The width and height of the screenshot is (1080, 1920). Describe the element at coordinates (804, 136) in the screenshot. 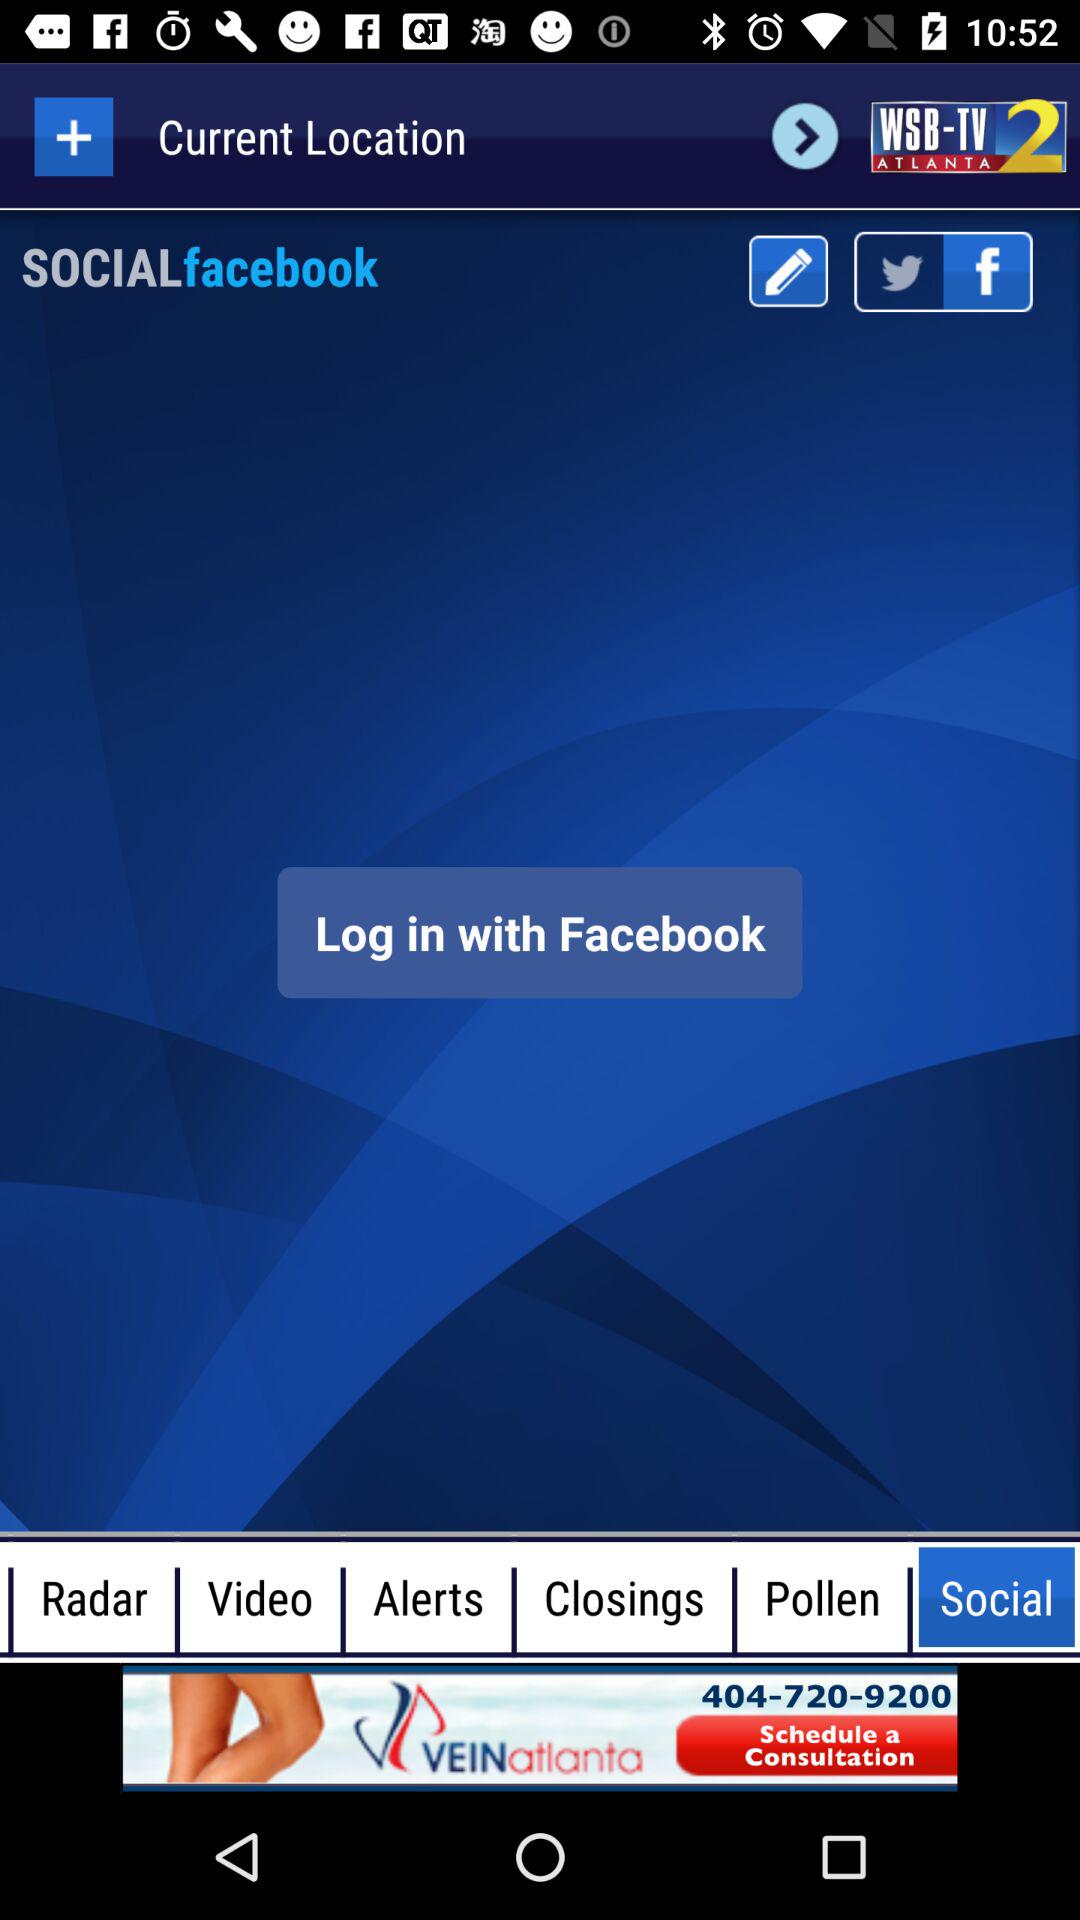

I see `next page` at that location.